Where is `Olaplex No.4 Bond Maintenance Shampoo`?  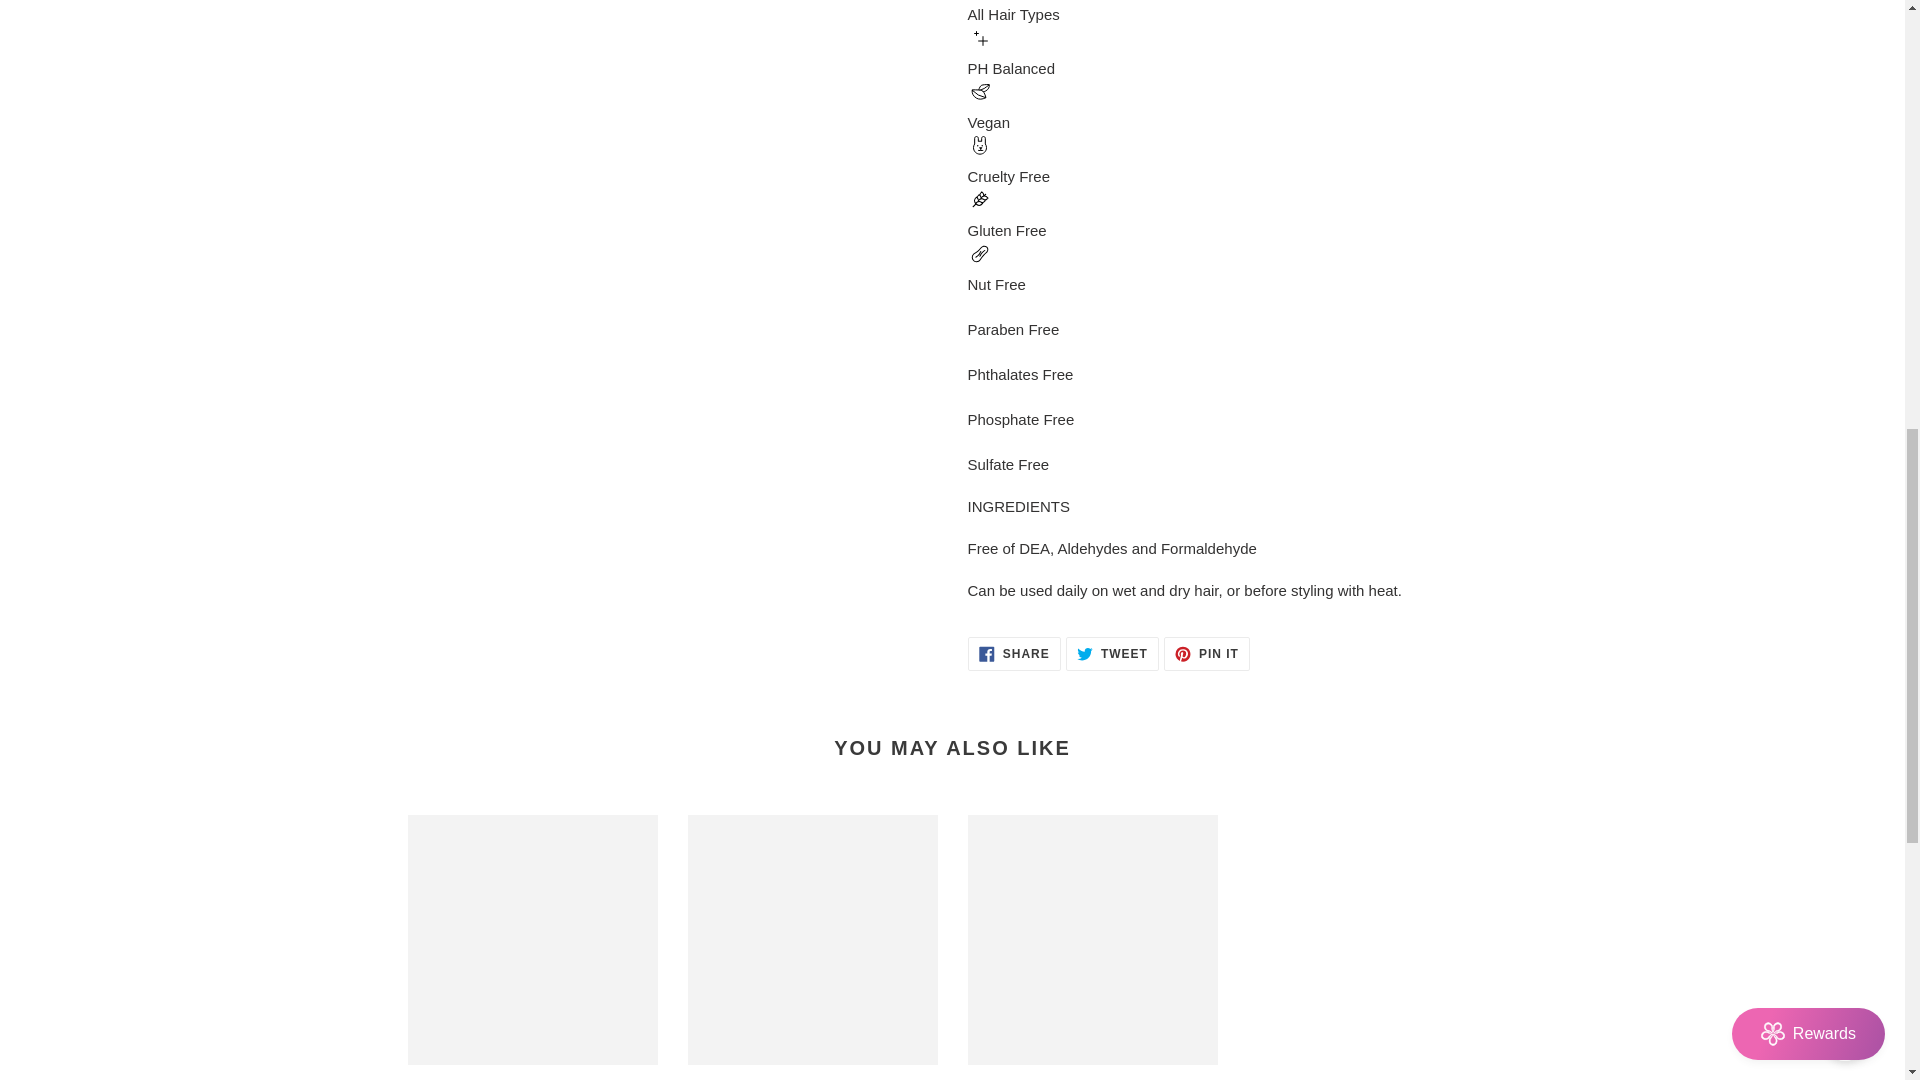
Olaplex No.4 Bond Maintenance Shampoo is located at coordinates (1014, 654).